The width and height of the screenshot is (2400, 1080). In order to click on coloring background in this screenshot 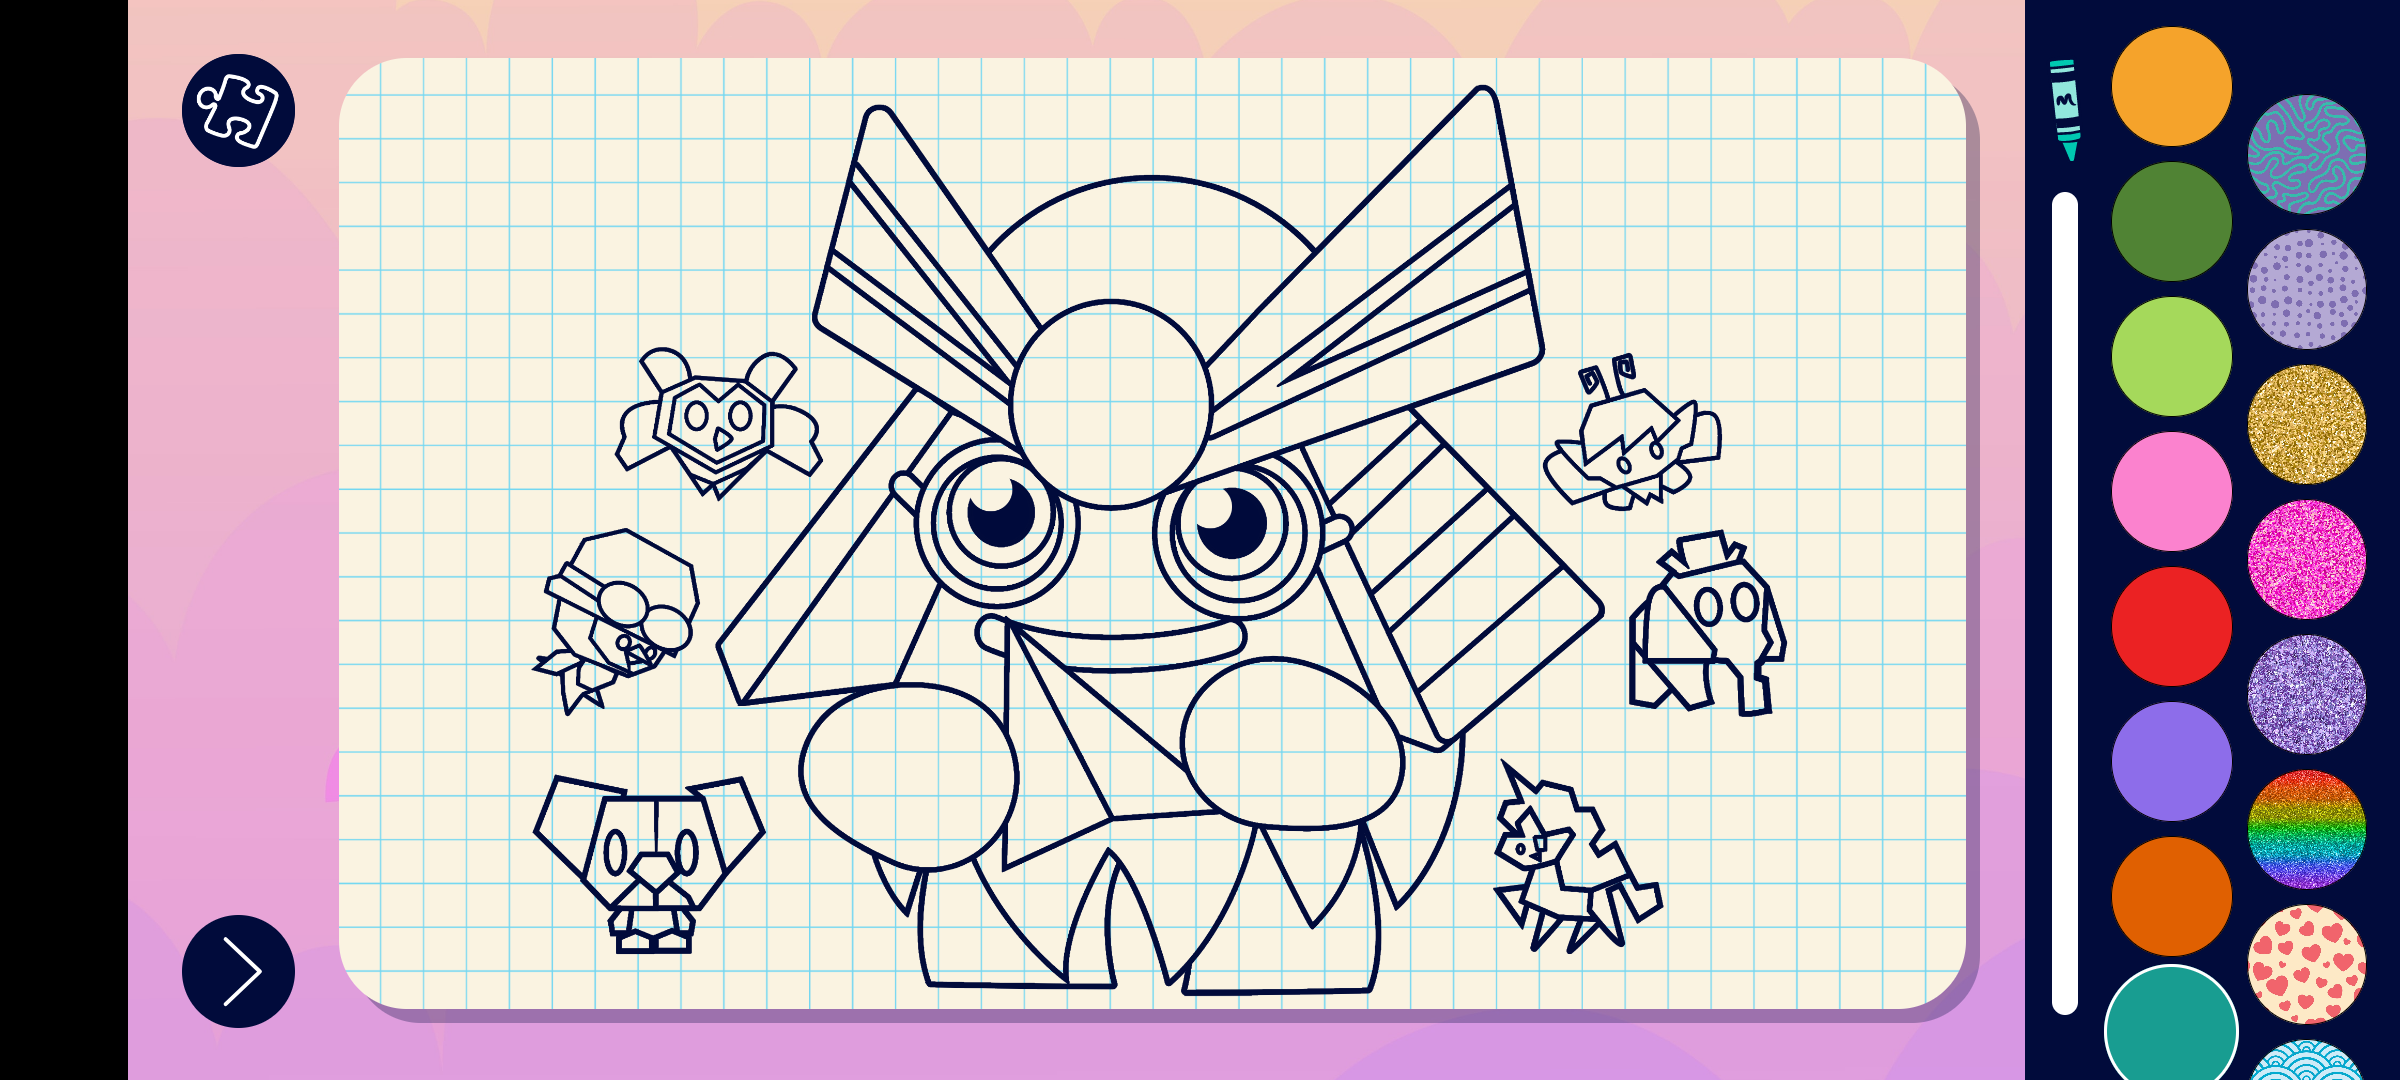, I will do `click(2308, 560)`.